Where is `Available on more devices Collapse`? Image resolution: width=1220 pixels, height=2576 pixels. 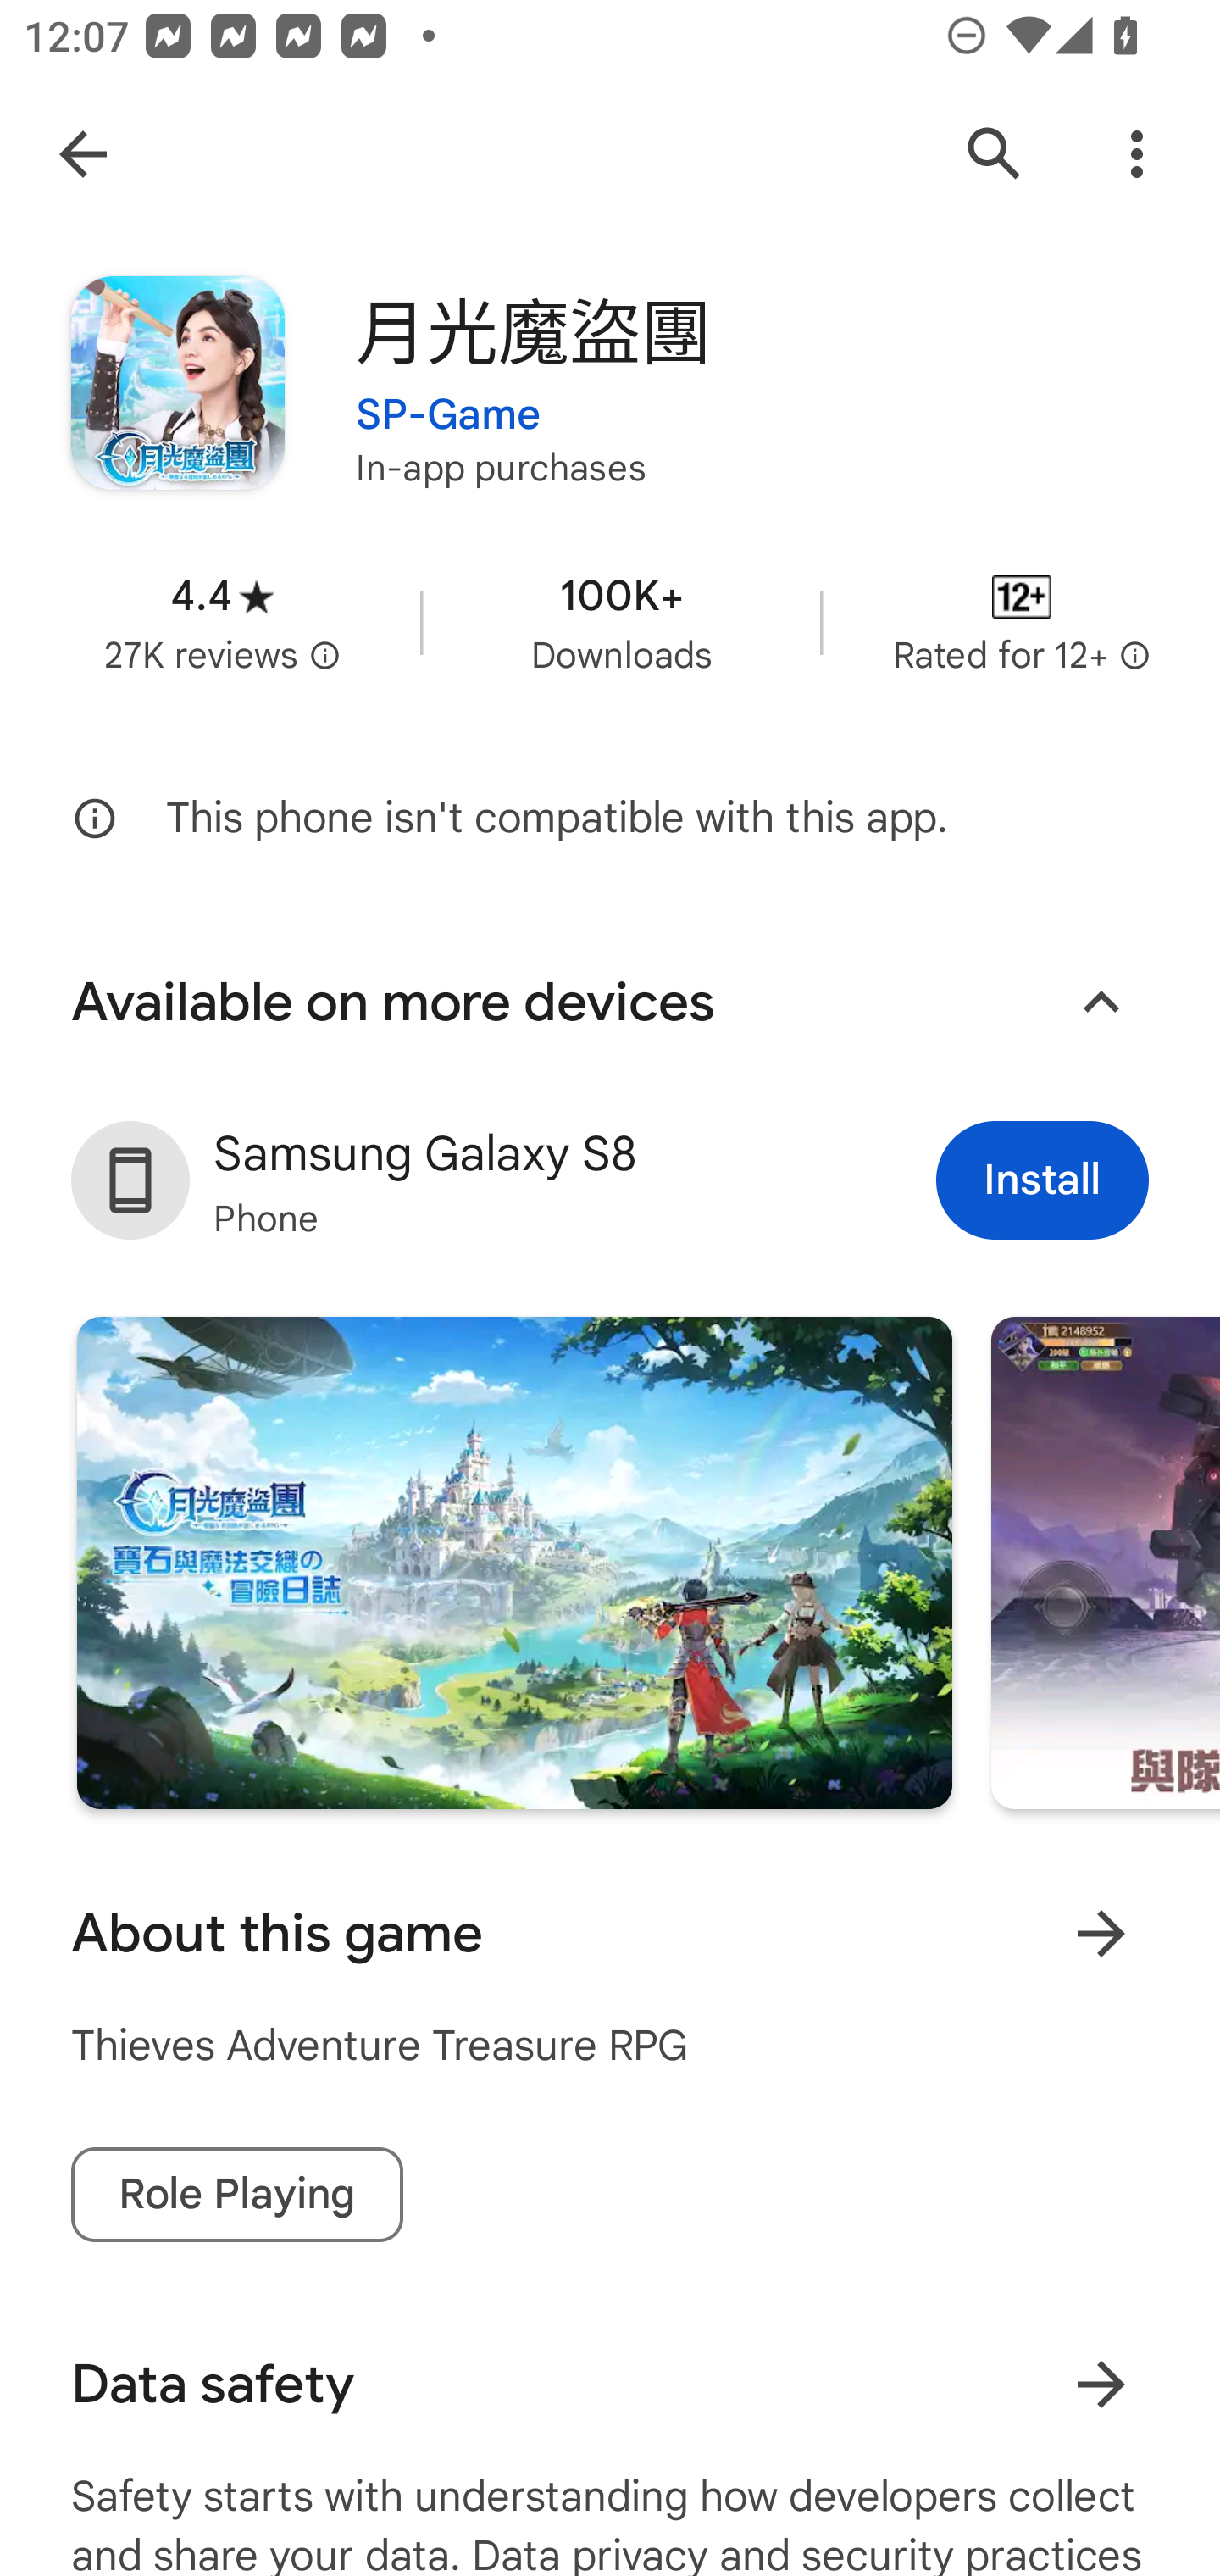
Available on more devices Collapse is located at coordinates (610, 1002).